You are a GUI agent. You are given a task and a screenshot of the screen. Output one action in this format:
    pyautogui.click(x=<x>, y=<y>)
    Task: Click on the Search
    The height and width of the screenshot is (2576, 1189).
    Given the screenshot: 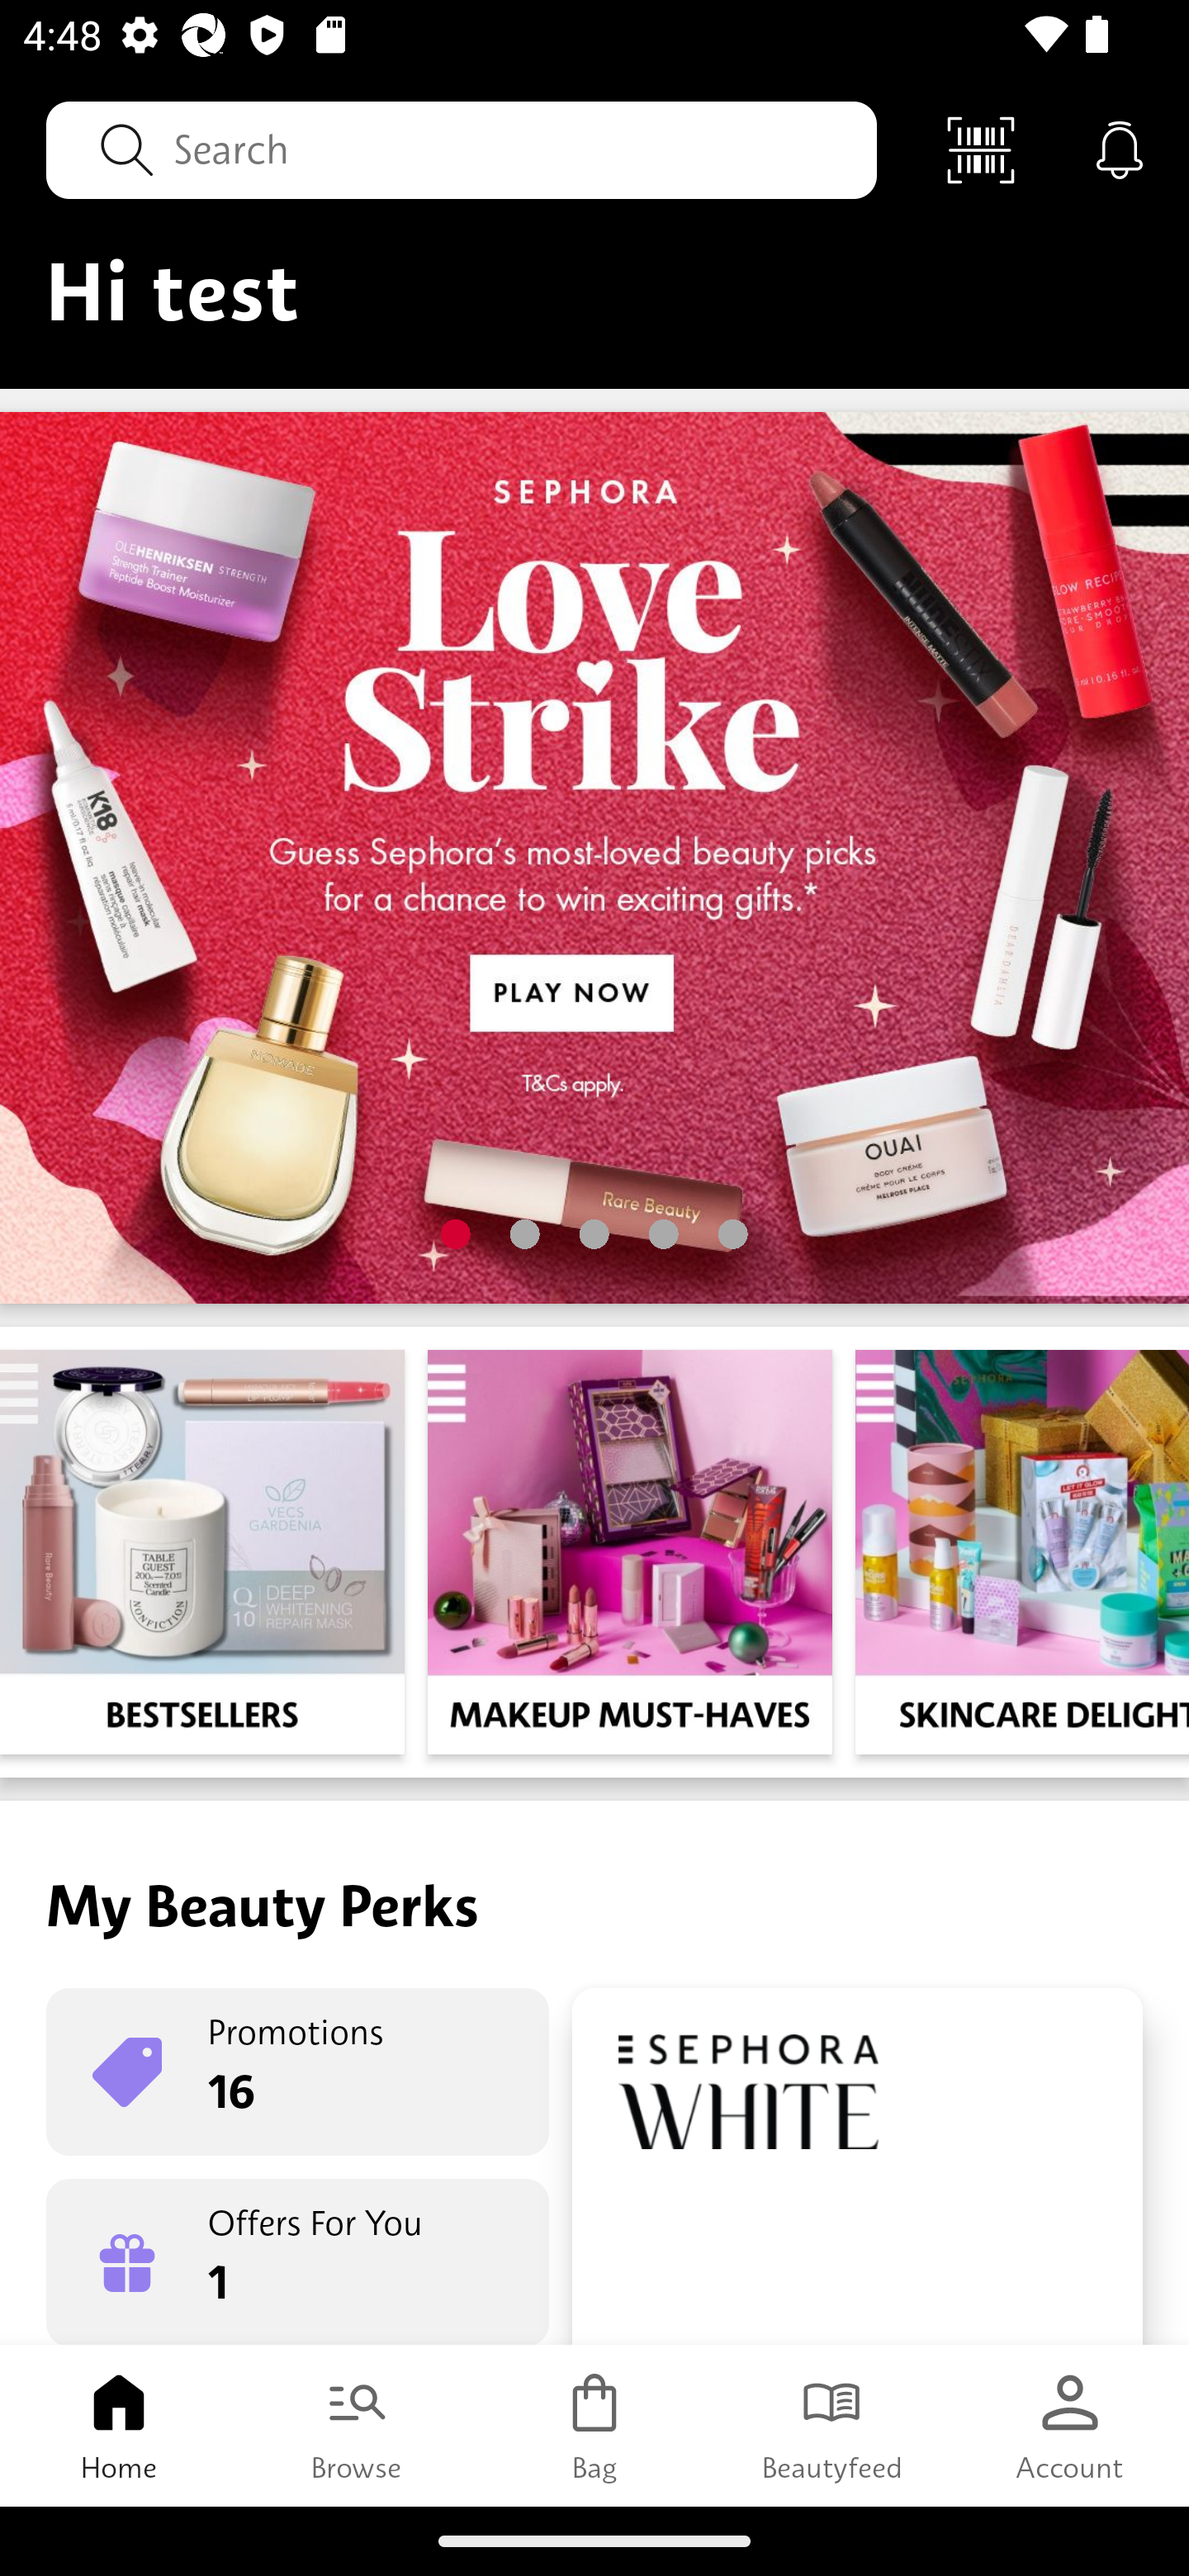 What is the action you would take?
    pyautogui.click(x=462, y=149)
    